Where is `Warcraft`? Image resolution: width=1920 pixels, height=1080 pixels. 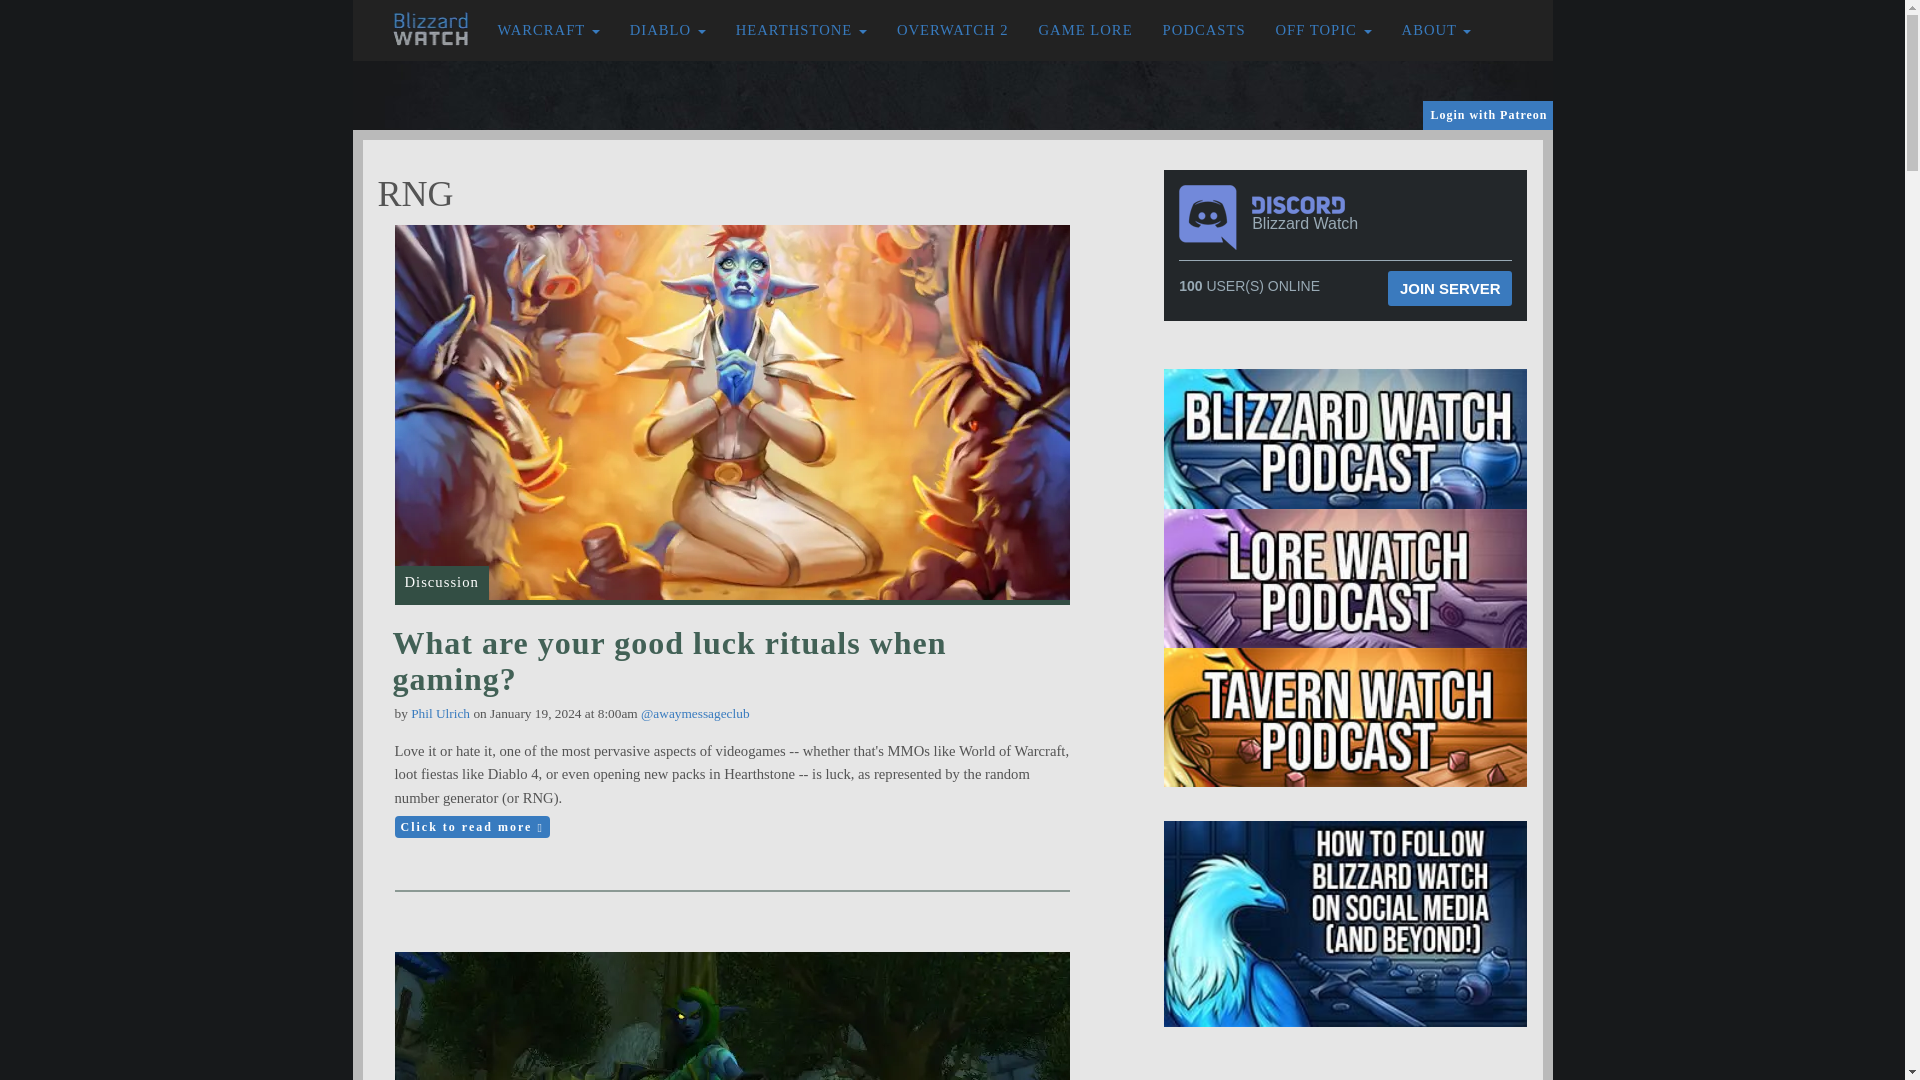 Warcraft is located at coordinates (548, 30).